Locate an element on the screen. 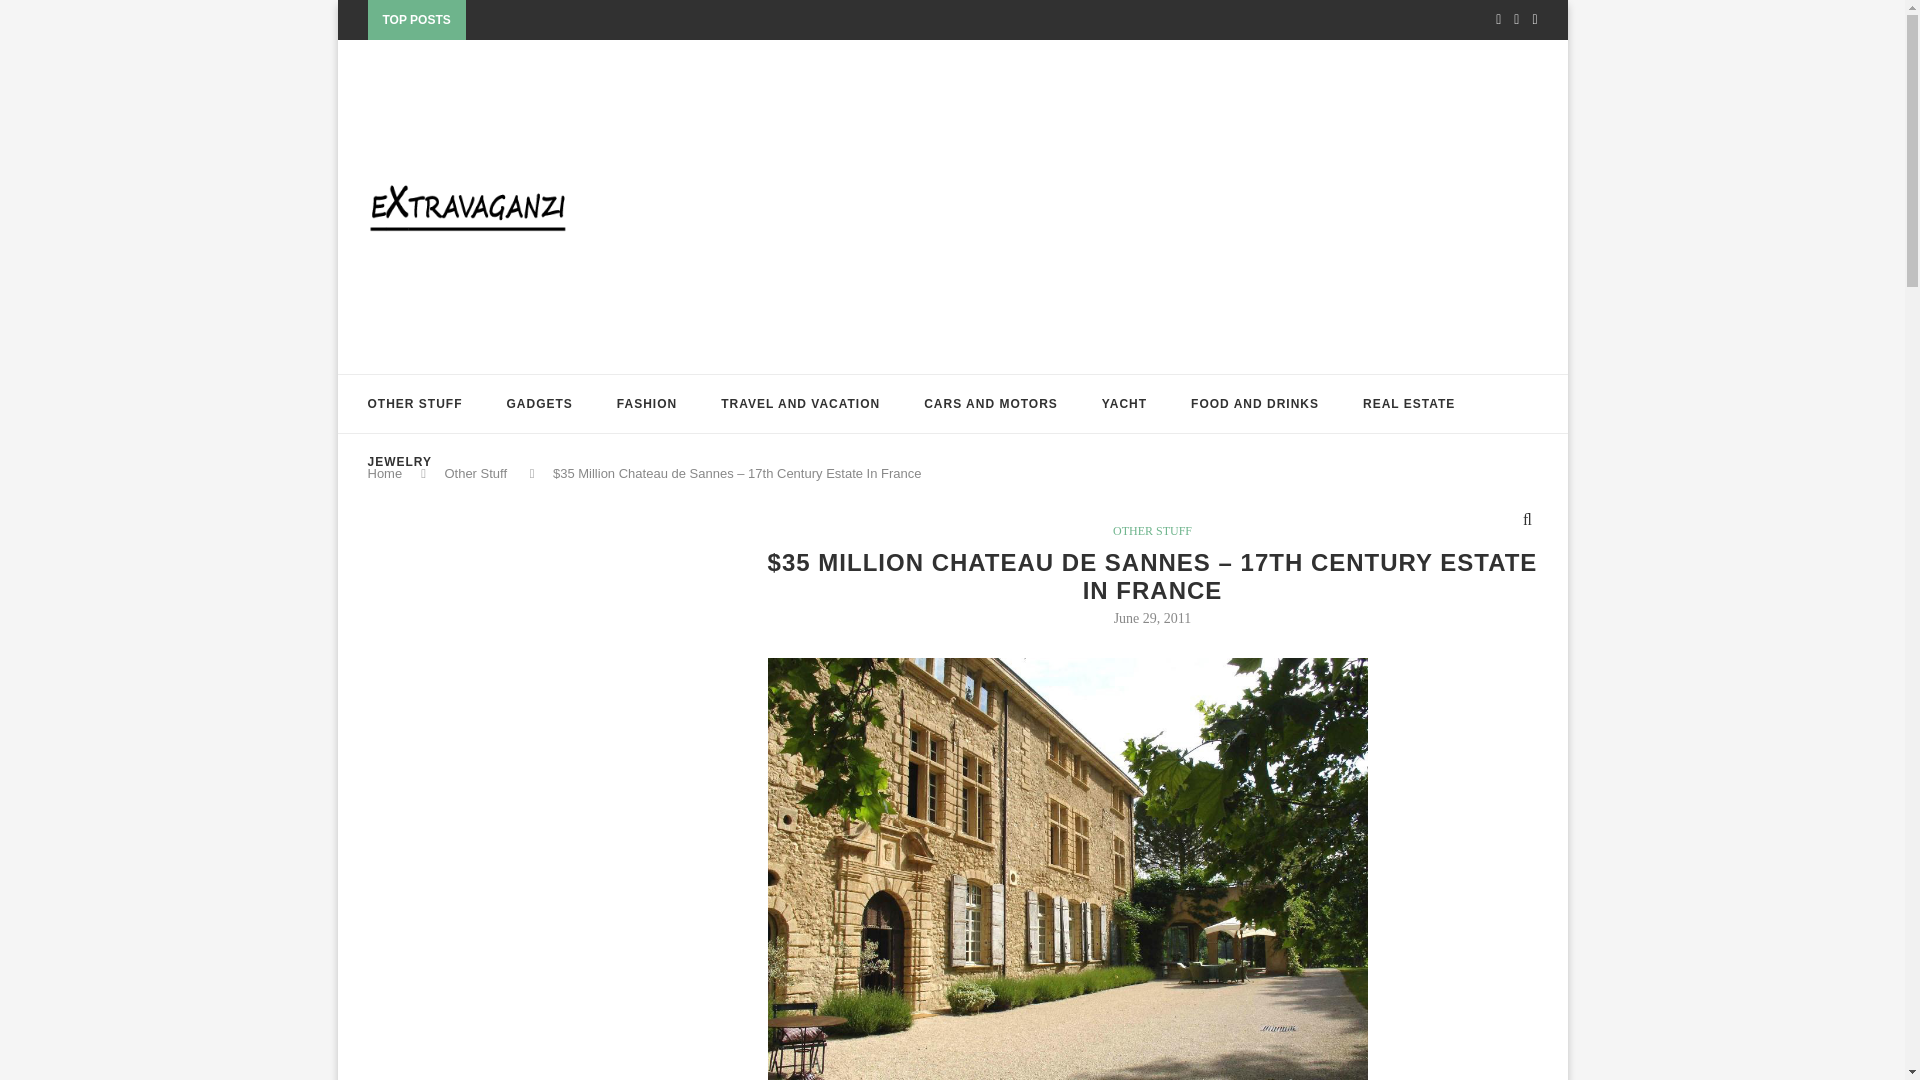  FASHION is located at coordinates (646, 404).